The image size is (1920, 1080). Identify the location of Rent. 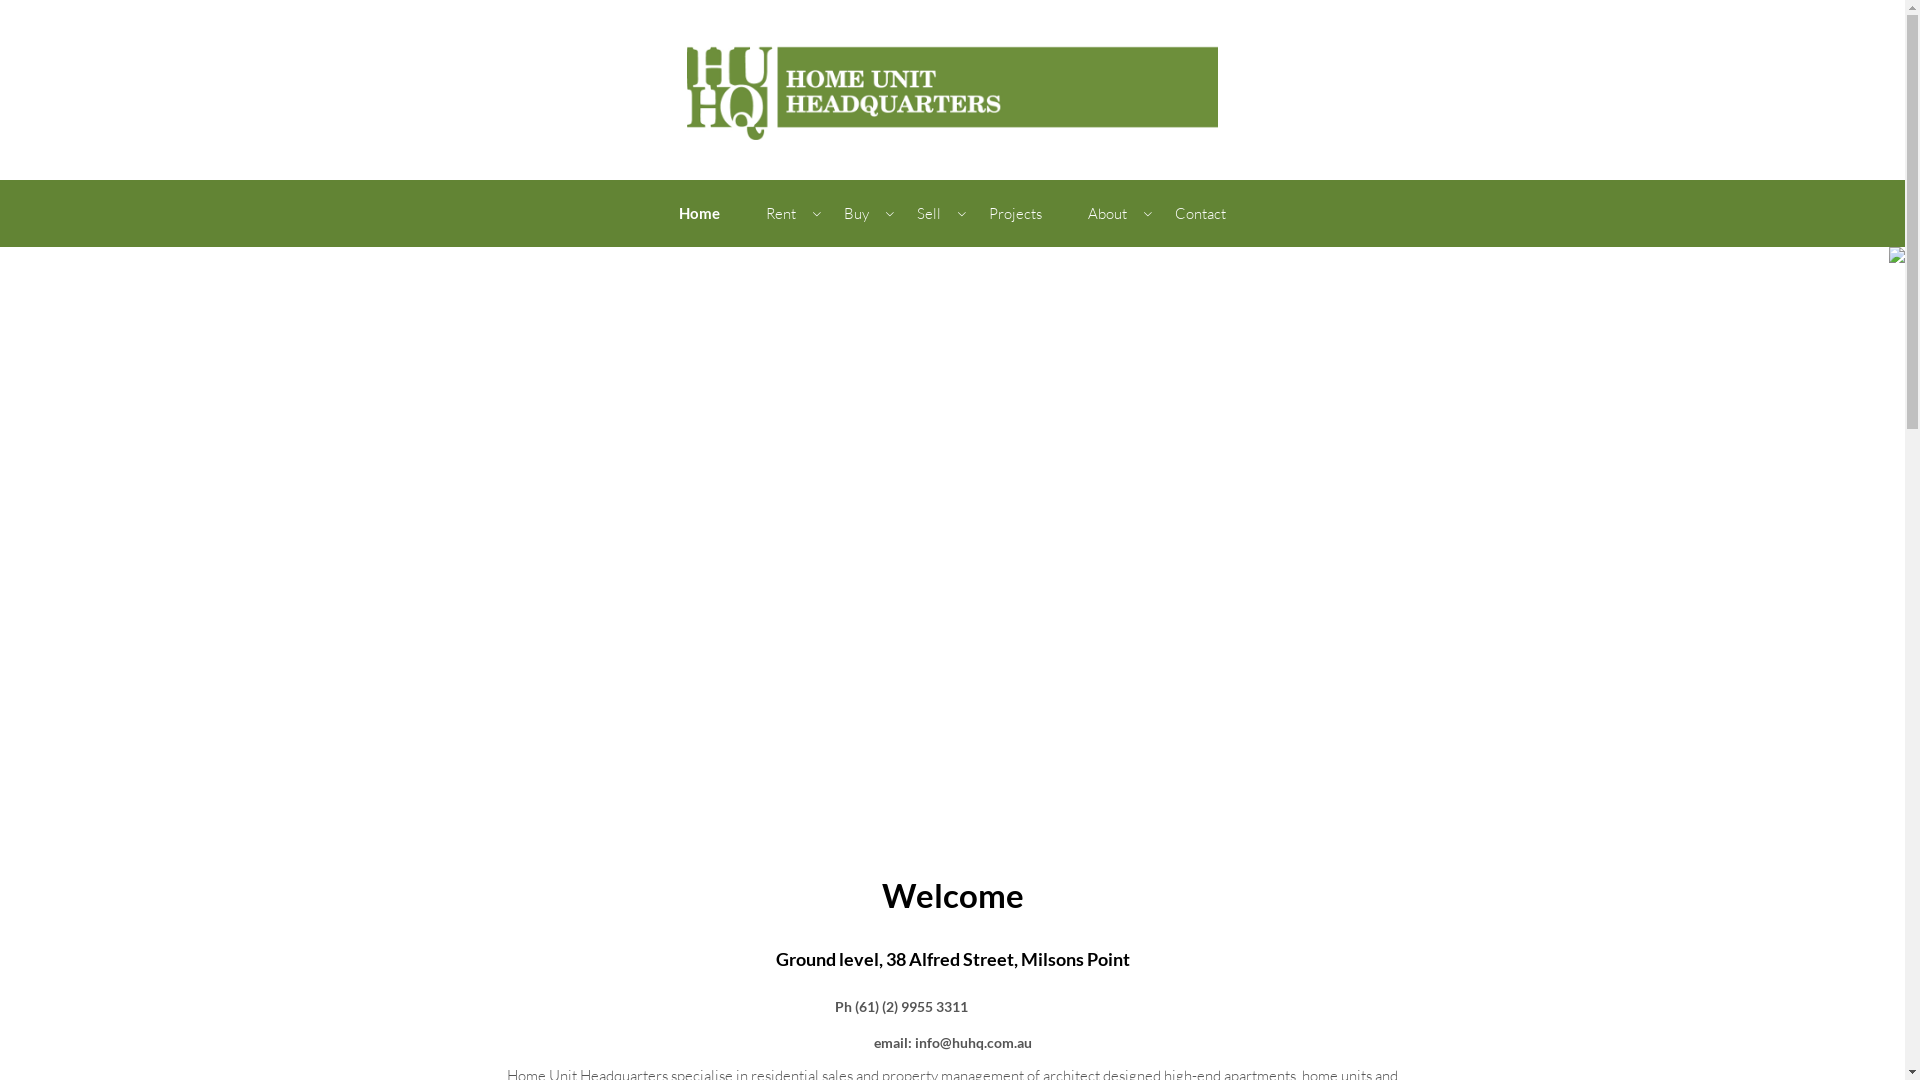
(782, 214).